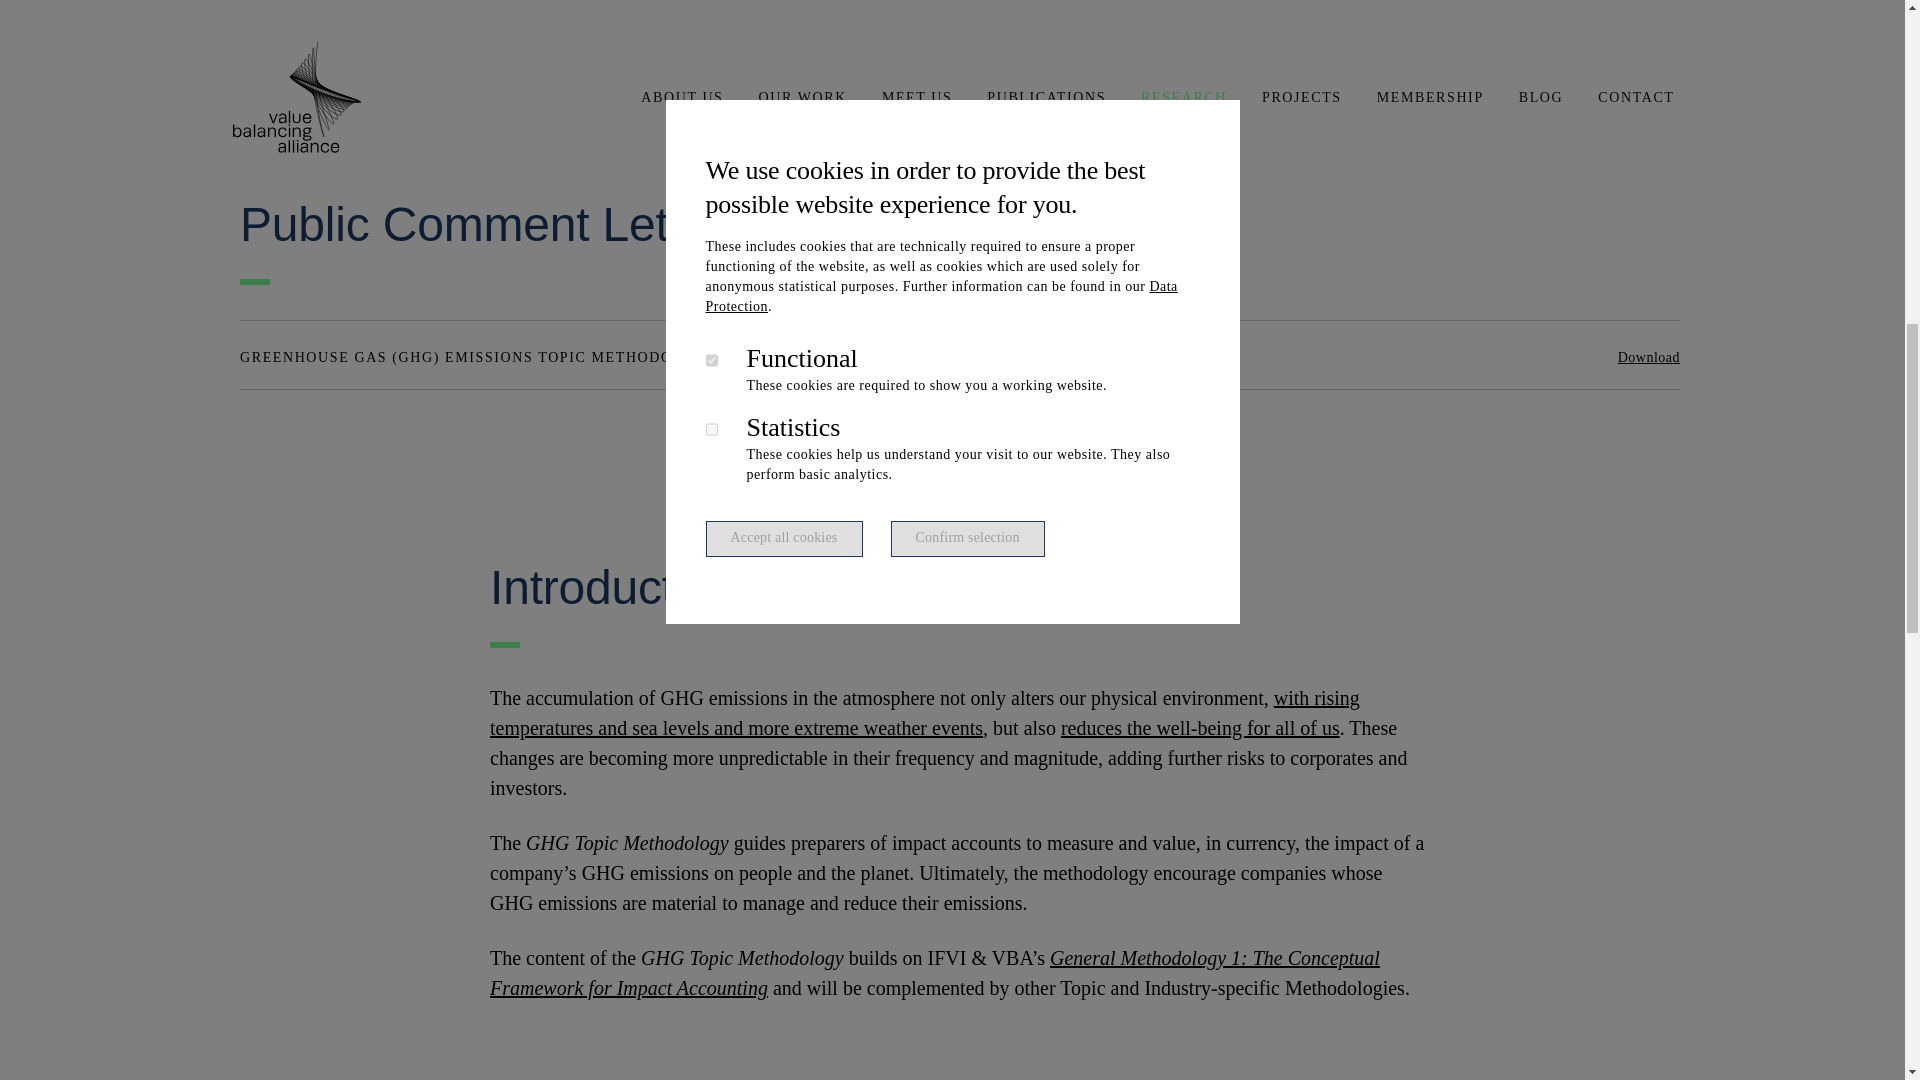  Describe the element at coordinates (304, 108) in the screenshot. I see `Explore more` at that location.